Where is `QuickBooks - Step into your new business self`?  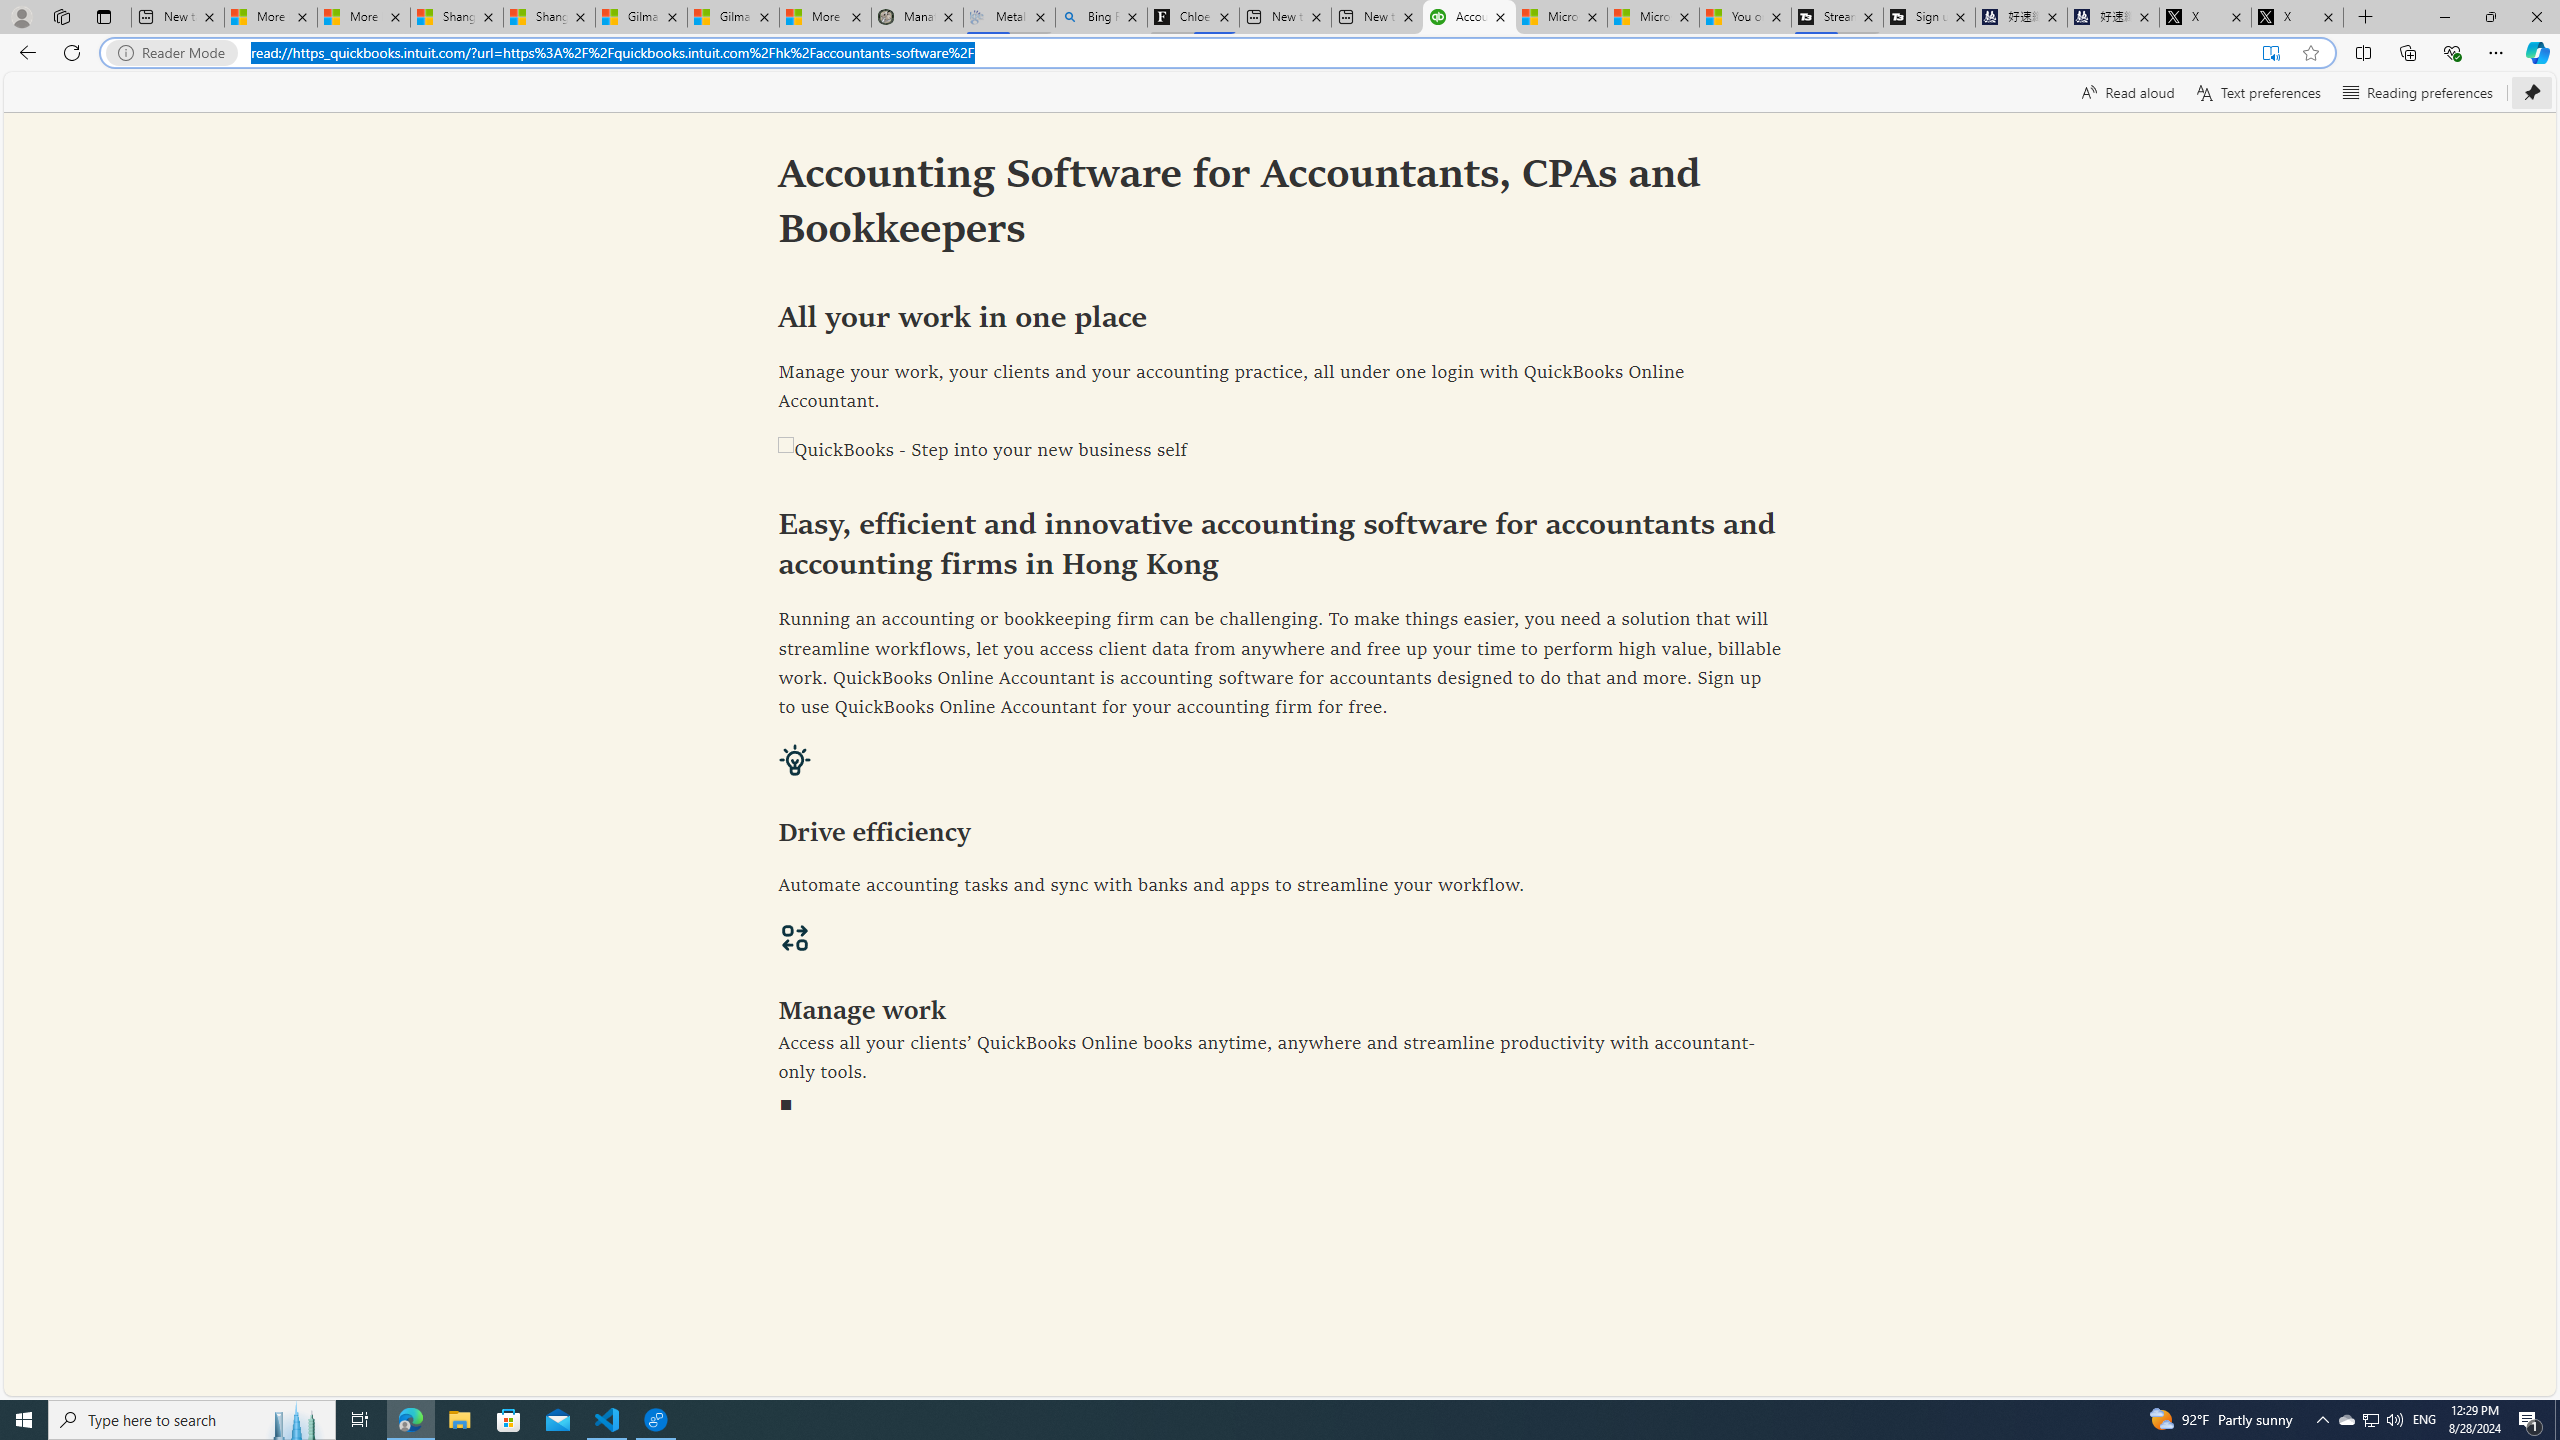 QuickBooks - Step into your new business self is located at coordinates (1280, 451).